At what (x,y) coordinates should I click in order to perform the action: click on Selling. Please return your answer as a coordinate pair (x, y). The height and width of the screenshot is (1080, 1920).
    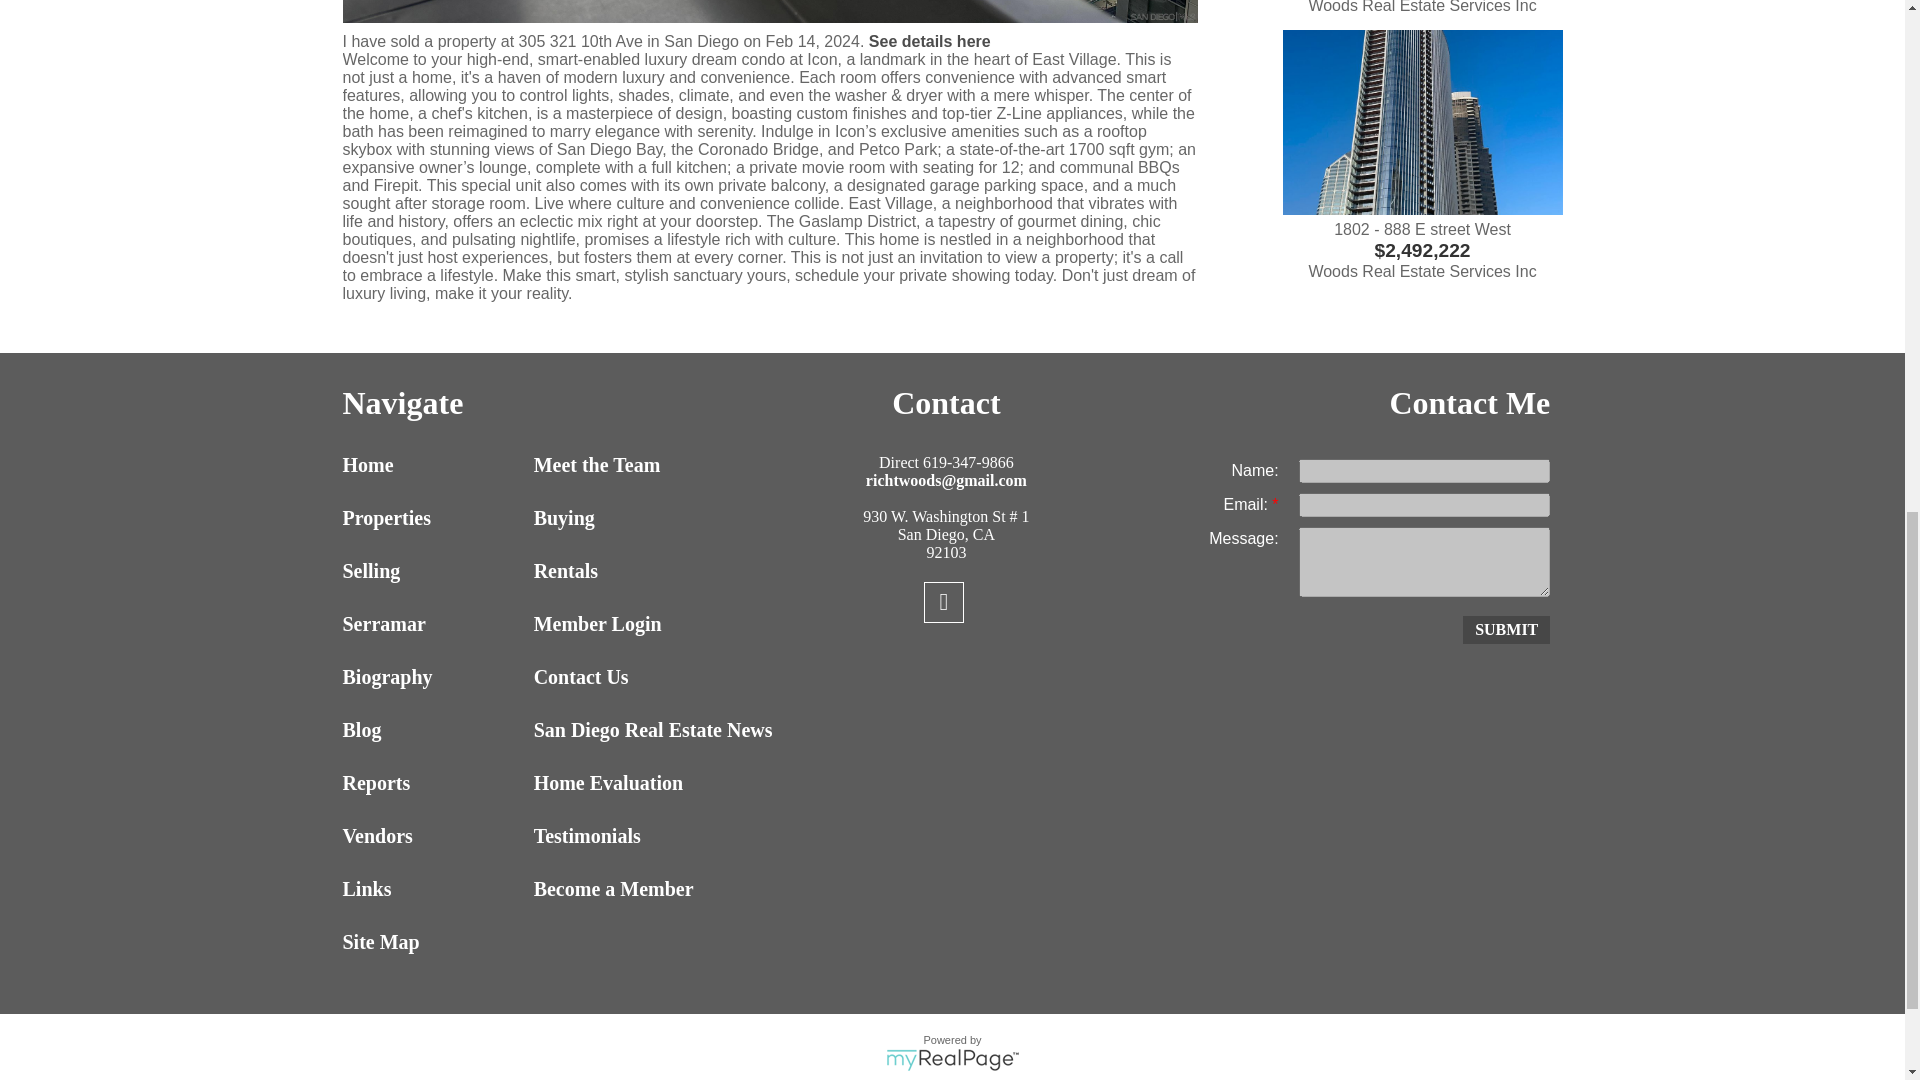
    Looking at the image, I should click on (432, 572).